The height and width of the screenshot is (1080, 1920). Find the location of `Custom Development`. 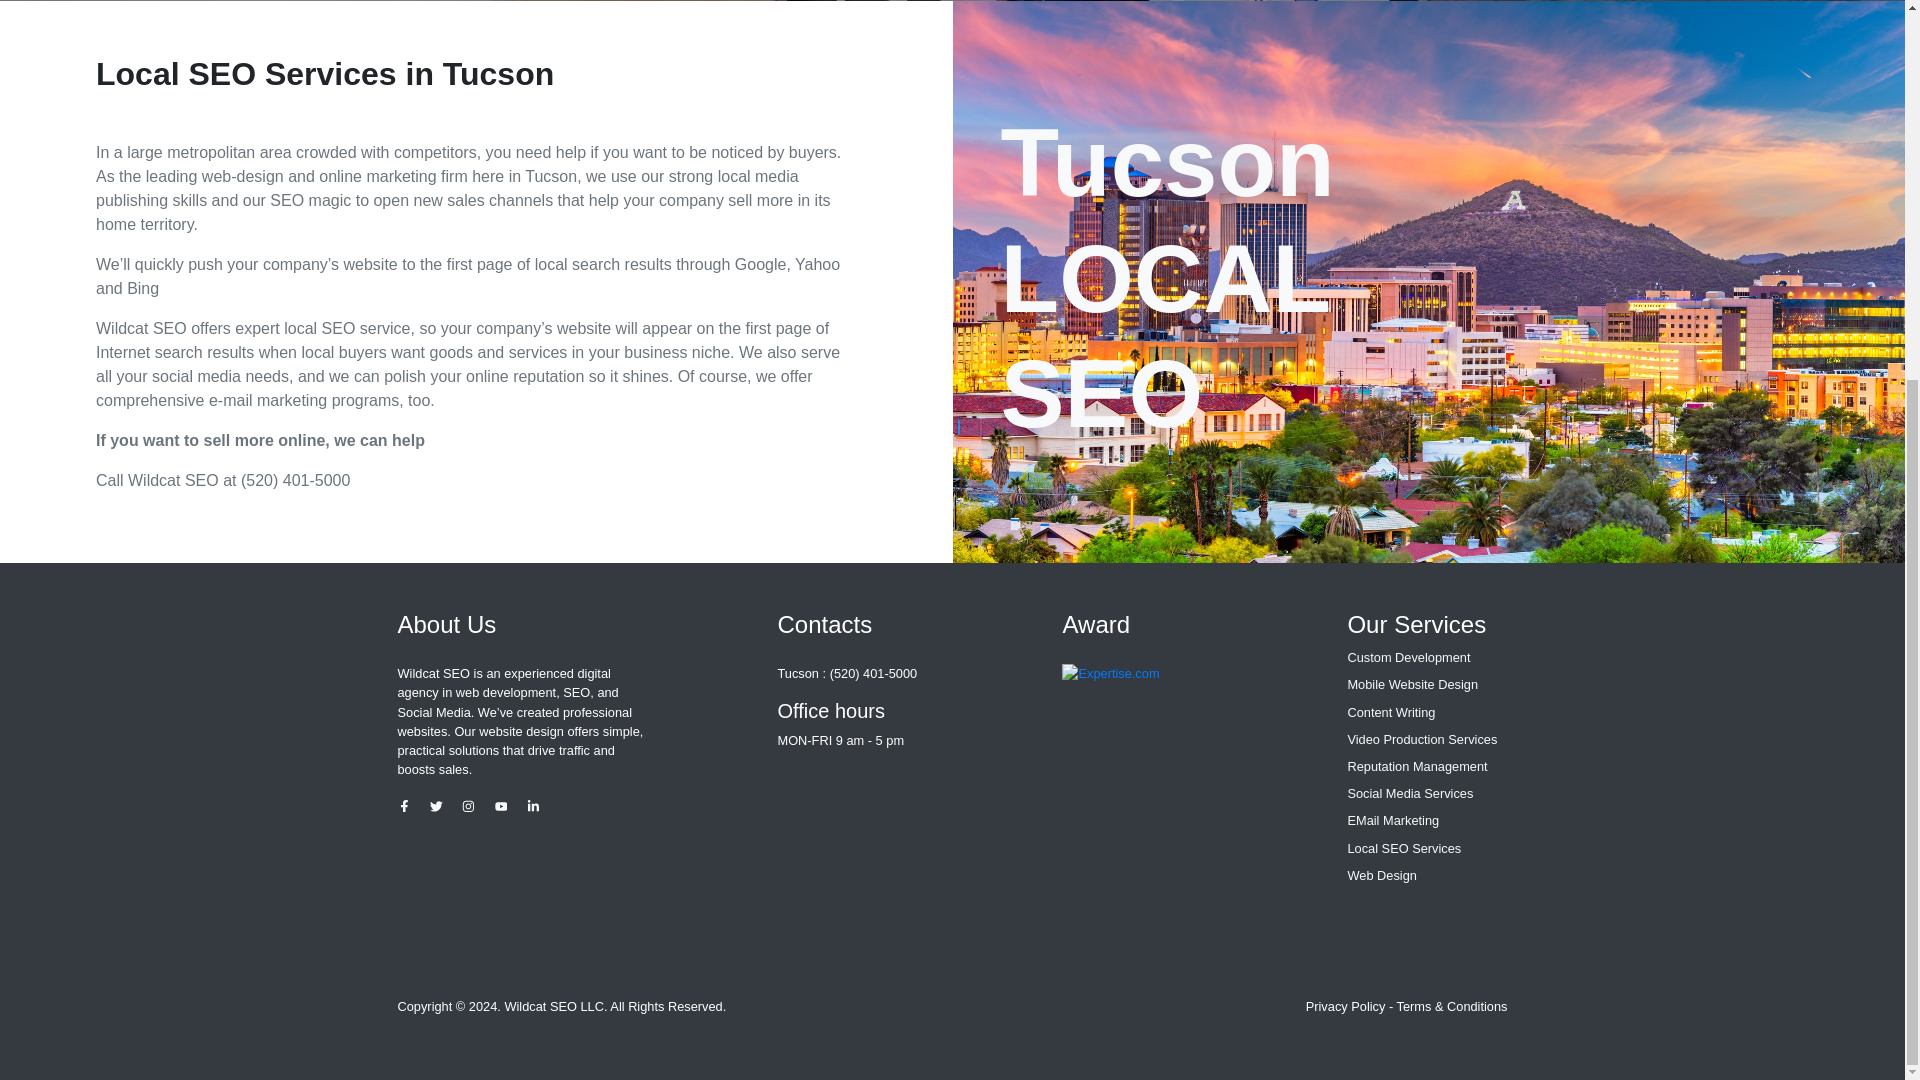

Custom Development is located at coordinates (1427, 658).